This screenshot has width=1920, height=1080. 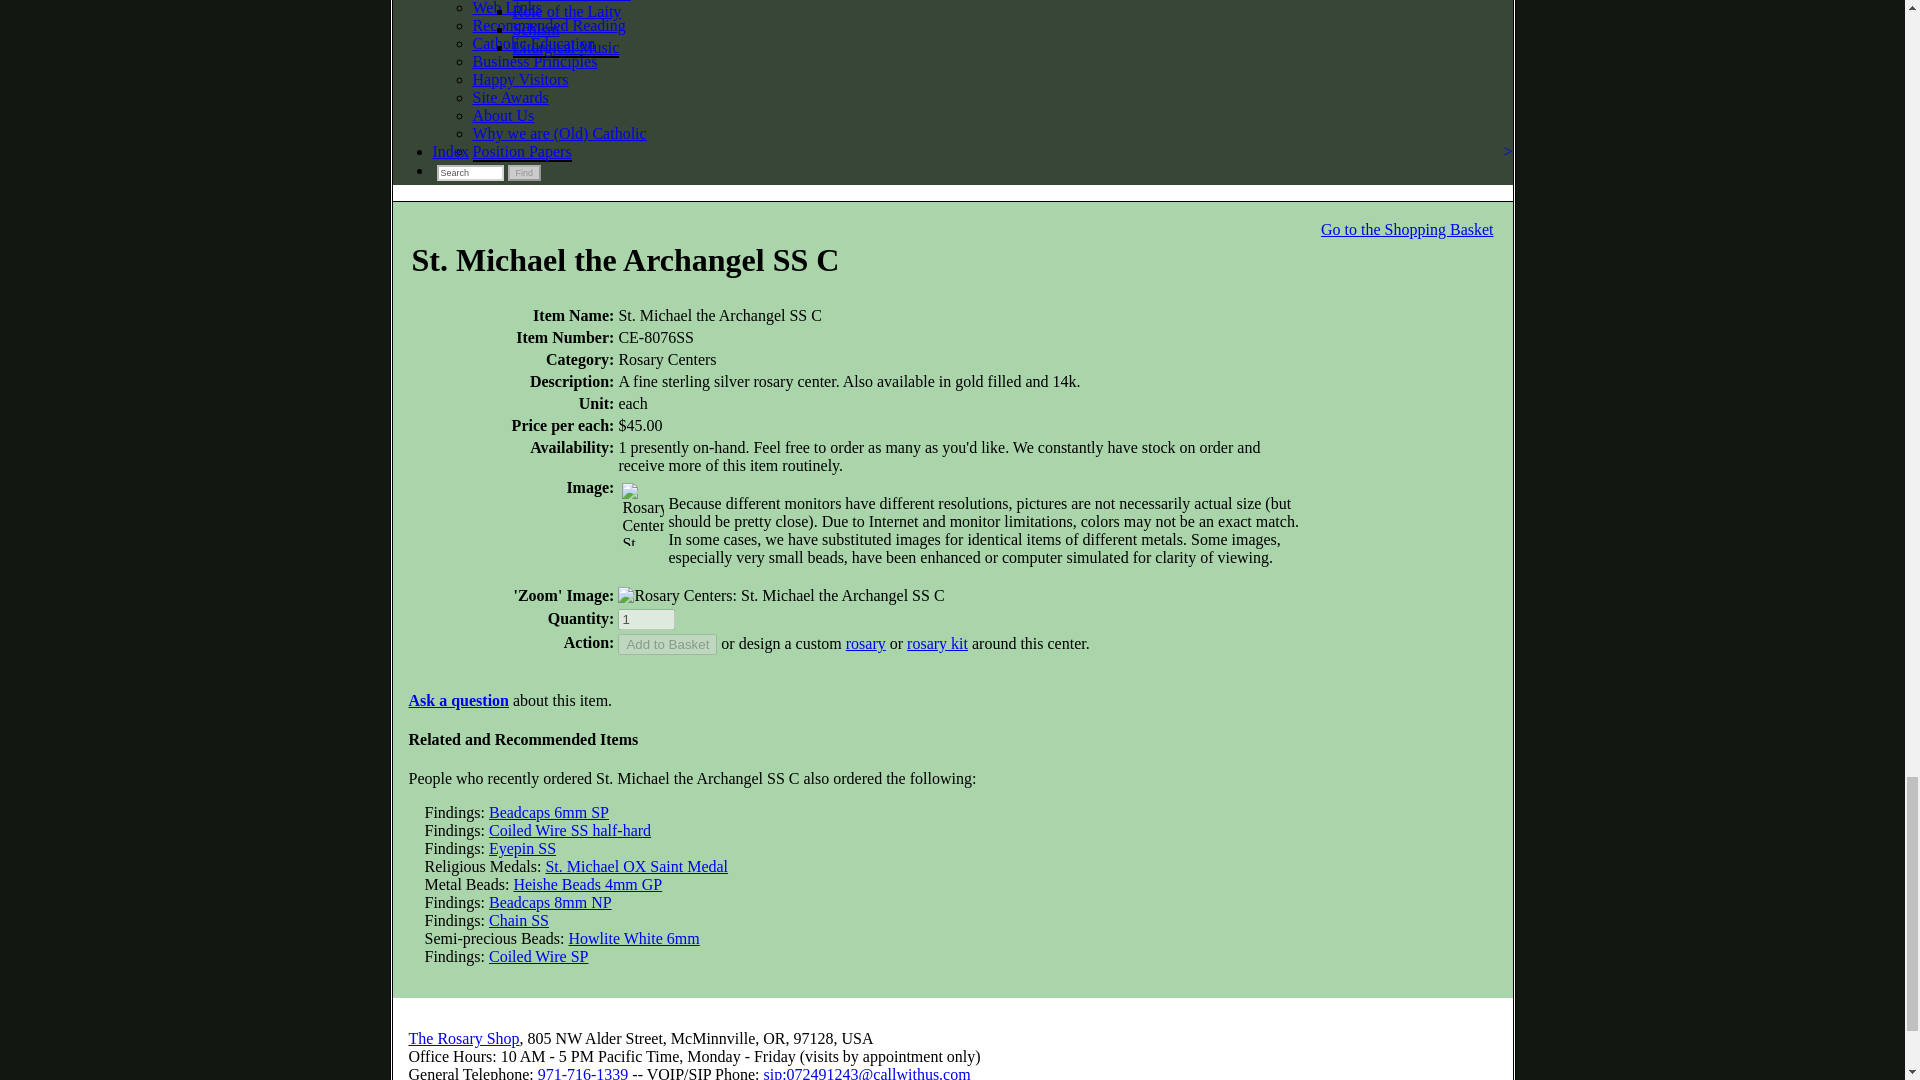 I want to click on Search, so click(x=469, y=173).